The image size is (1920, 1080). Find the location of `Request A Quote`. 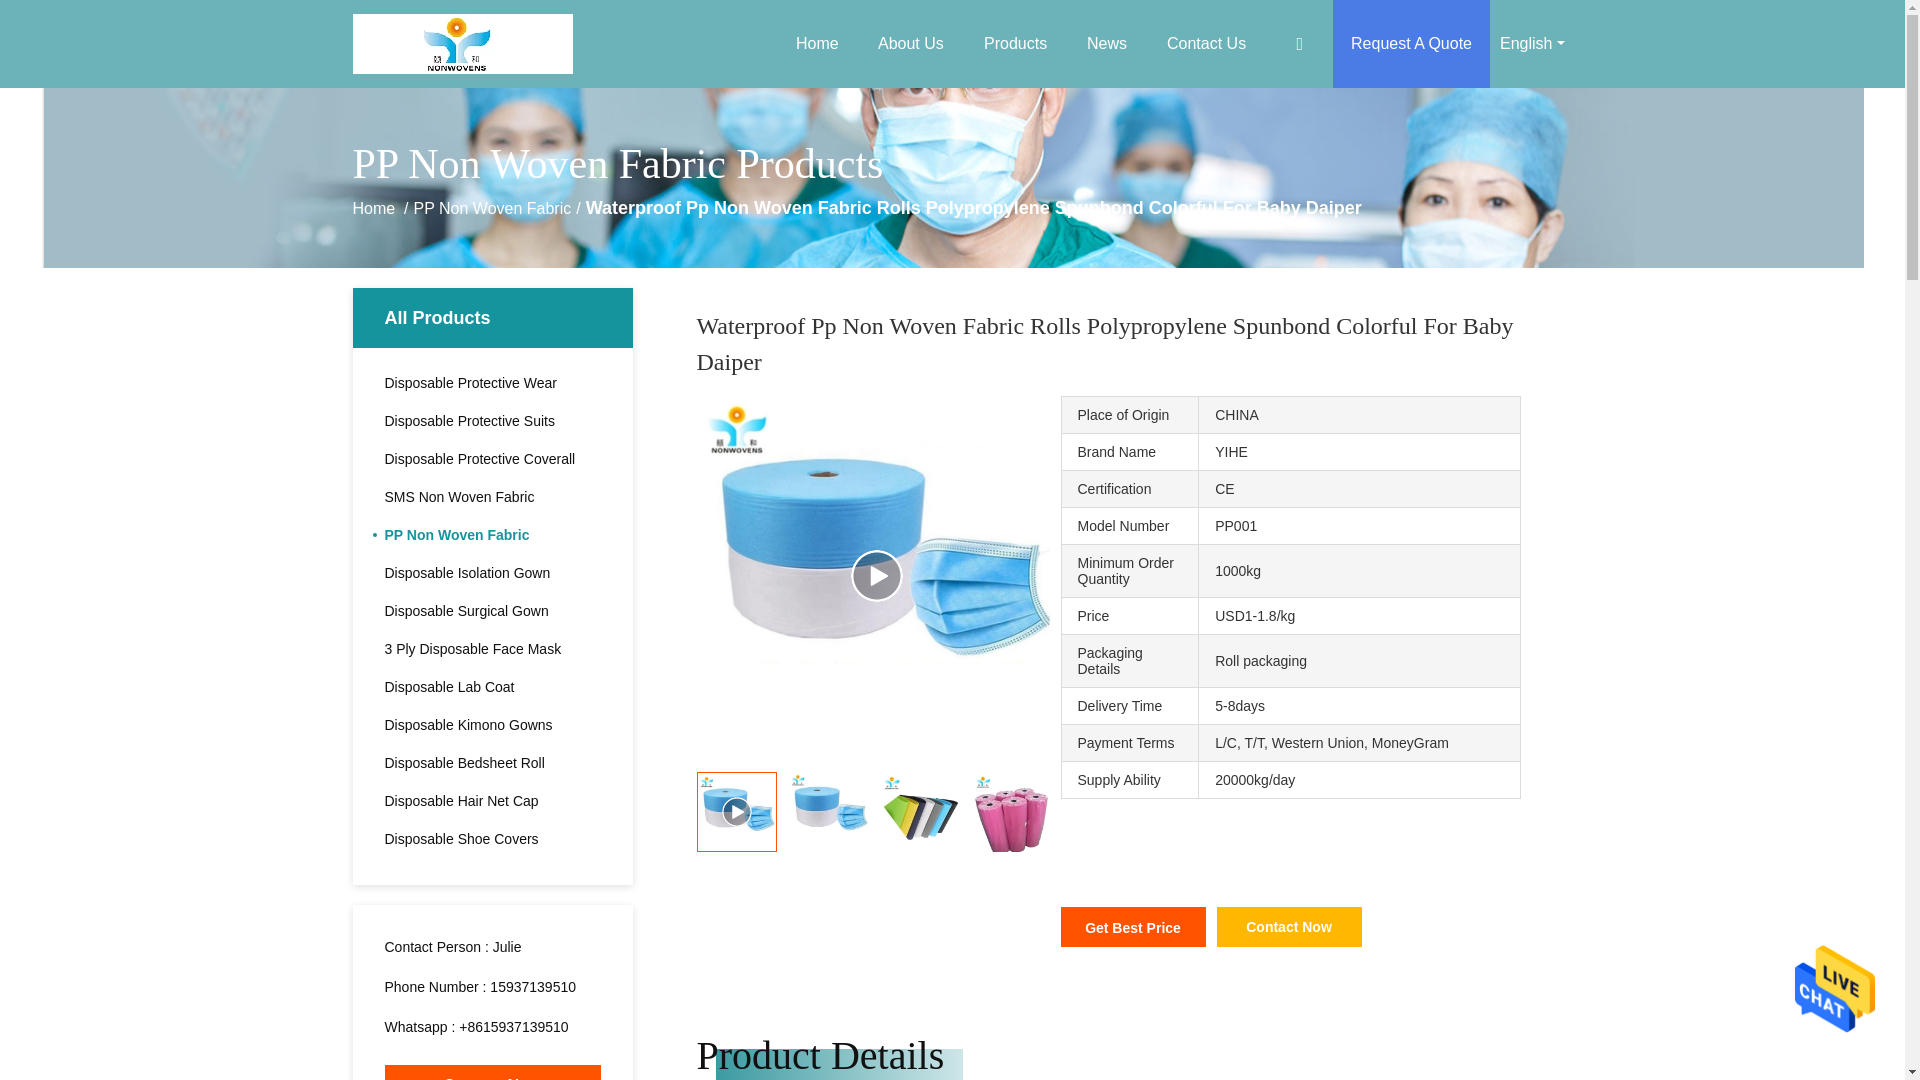

Request A Quote is located at coordinates (1410, 44).